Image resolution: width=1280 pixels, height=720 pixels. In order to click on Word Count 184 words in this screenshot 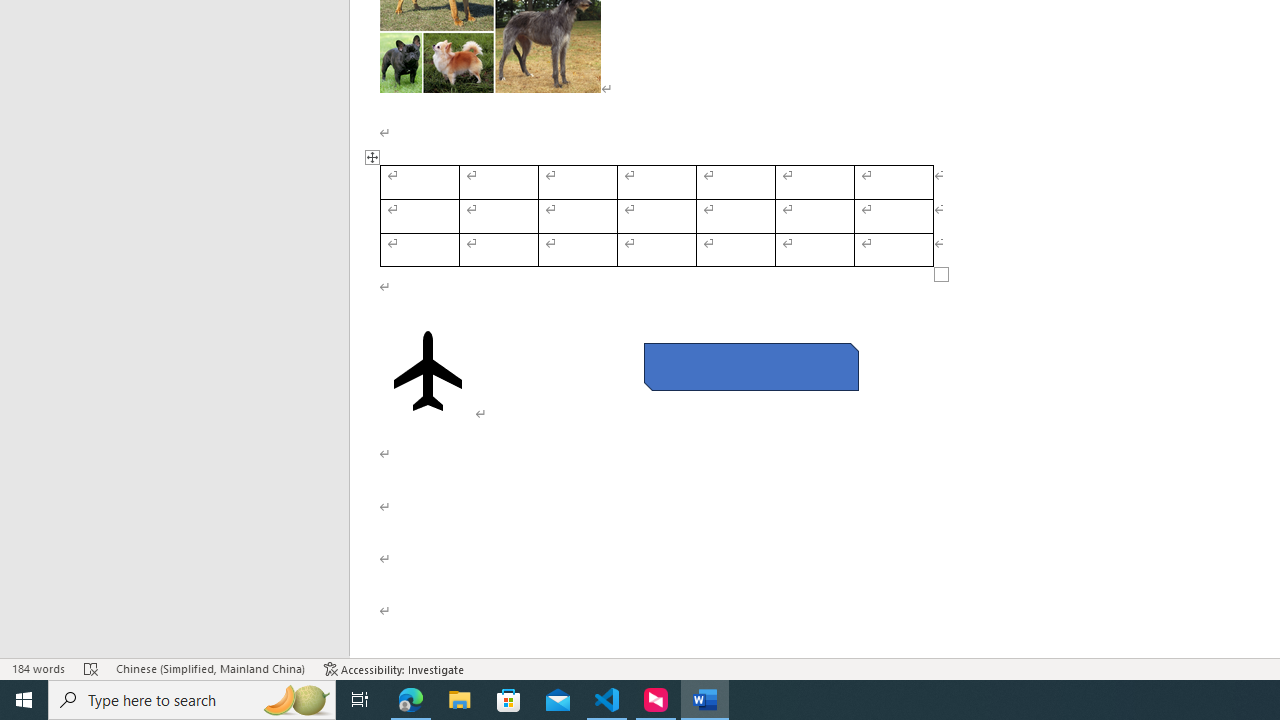, I will do `click(38, 668)`.